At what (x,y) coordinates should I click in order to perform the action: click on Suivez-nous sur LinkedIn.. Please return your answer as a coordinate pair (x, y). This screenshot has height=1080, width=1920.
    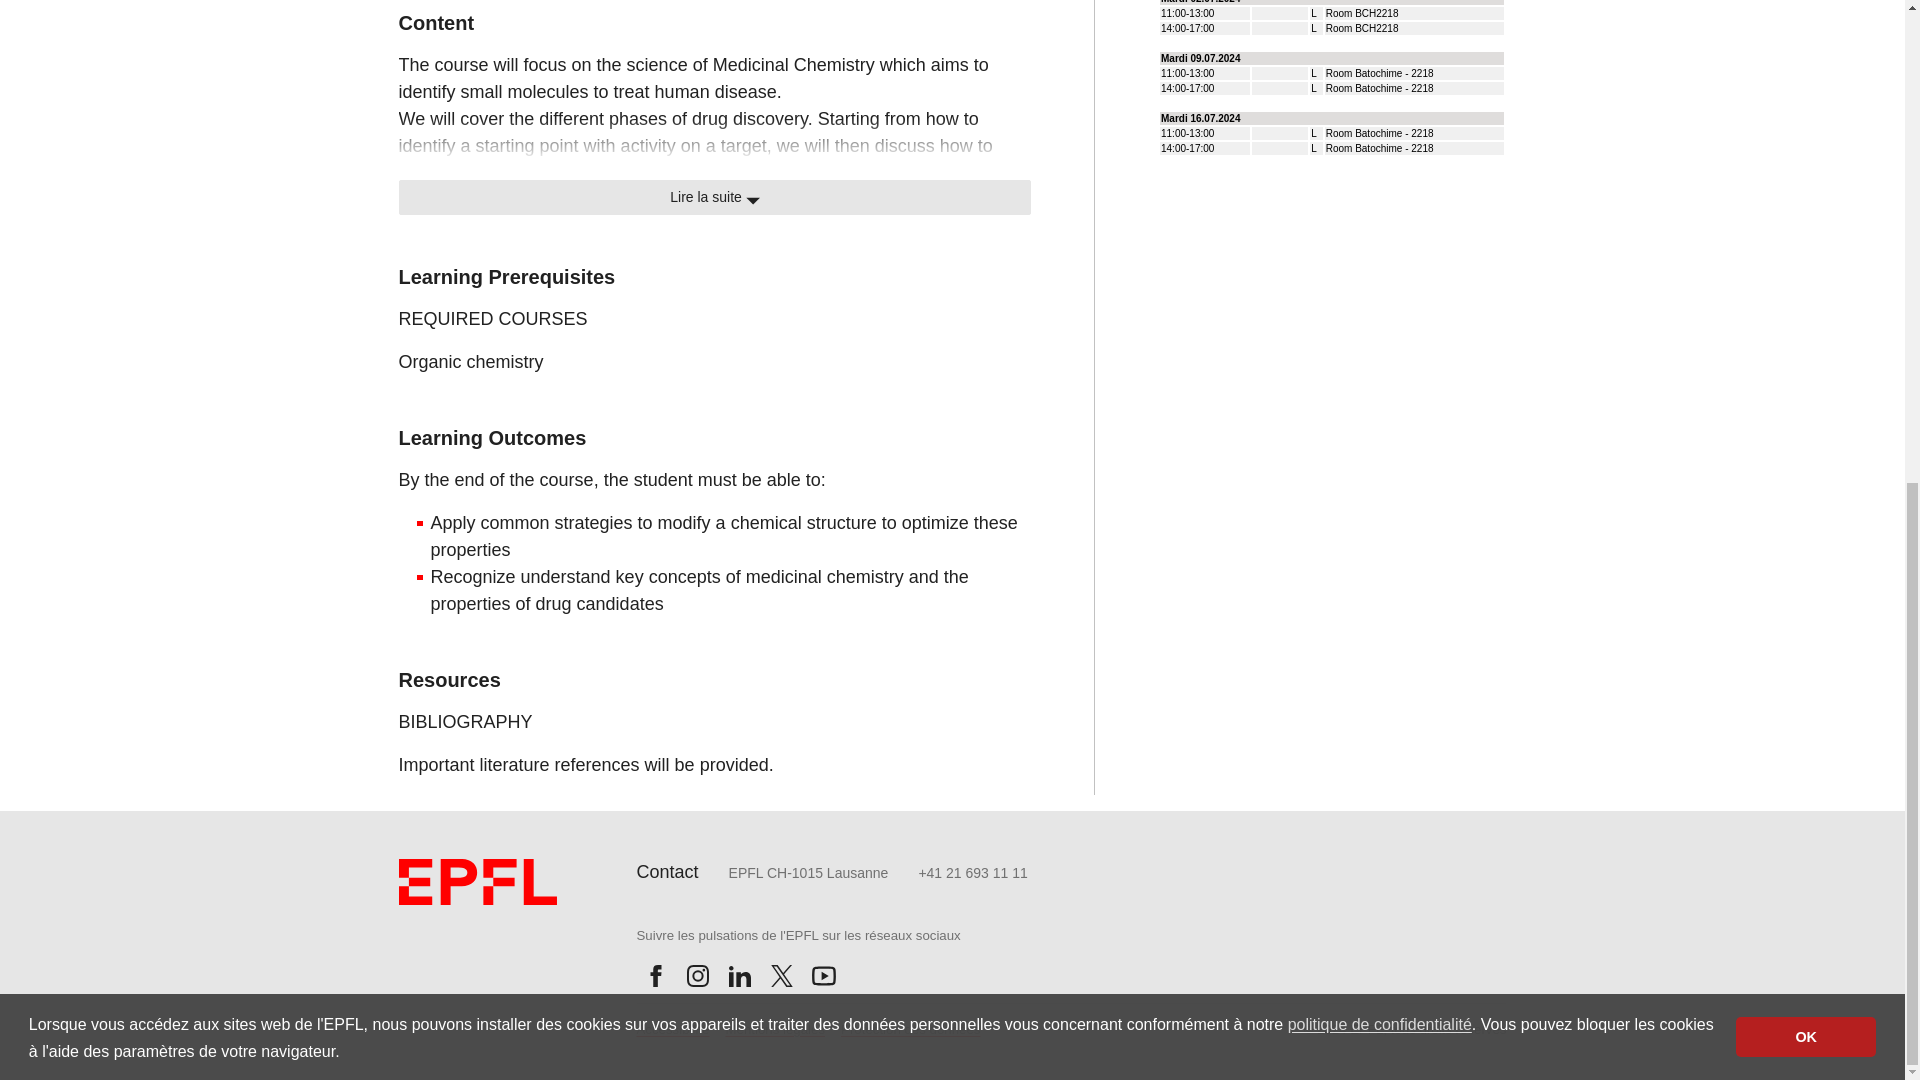
    Looking at the image, I should click on (739, 975).